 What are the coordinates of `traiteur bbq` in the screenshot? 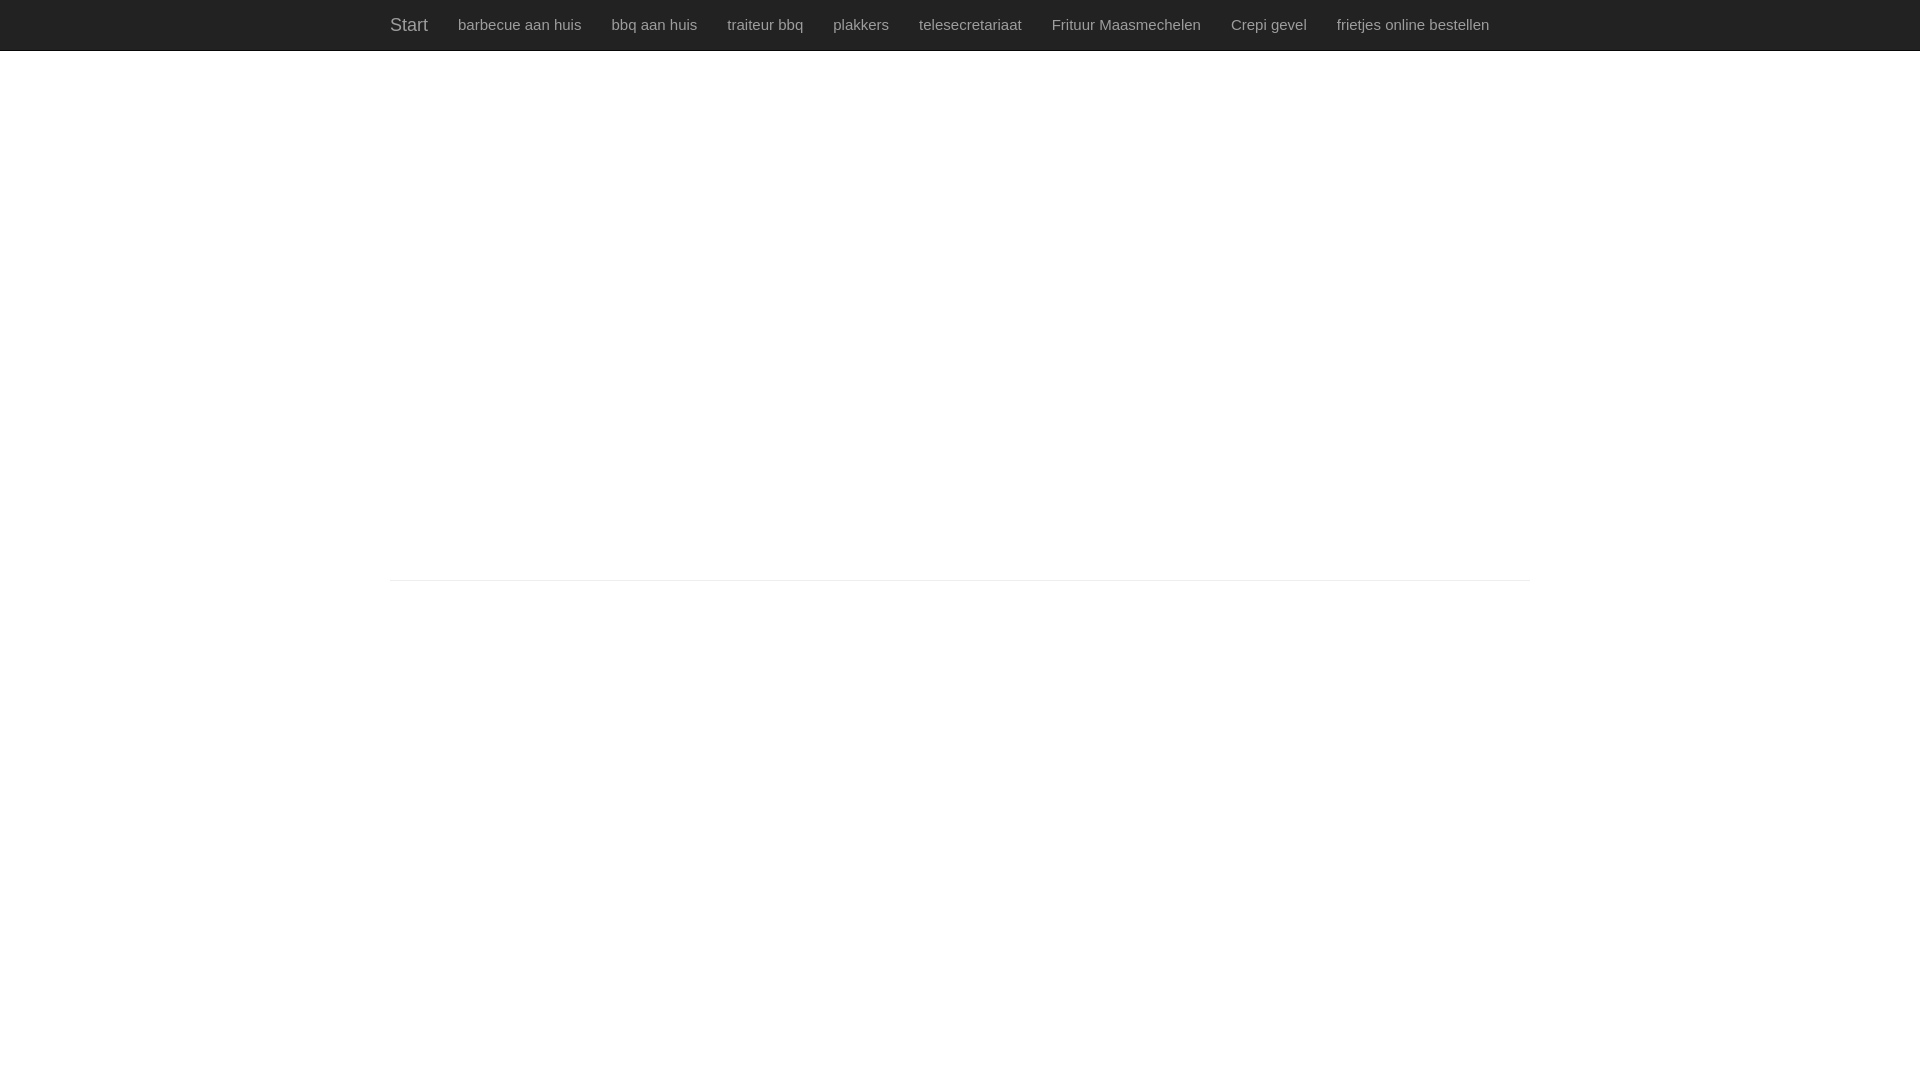 It's located at (765, 25).